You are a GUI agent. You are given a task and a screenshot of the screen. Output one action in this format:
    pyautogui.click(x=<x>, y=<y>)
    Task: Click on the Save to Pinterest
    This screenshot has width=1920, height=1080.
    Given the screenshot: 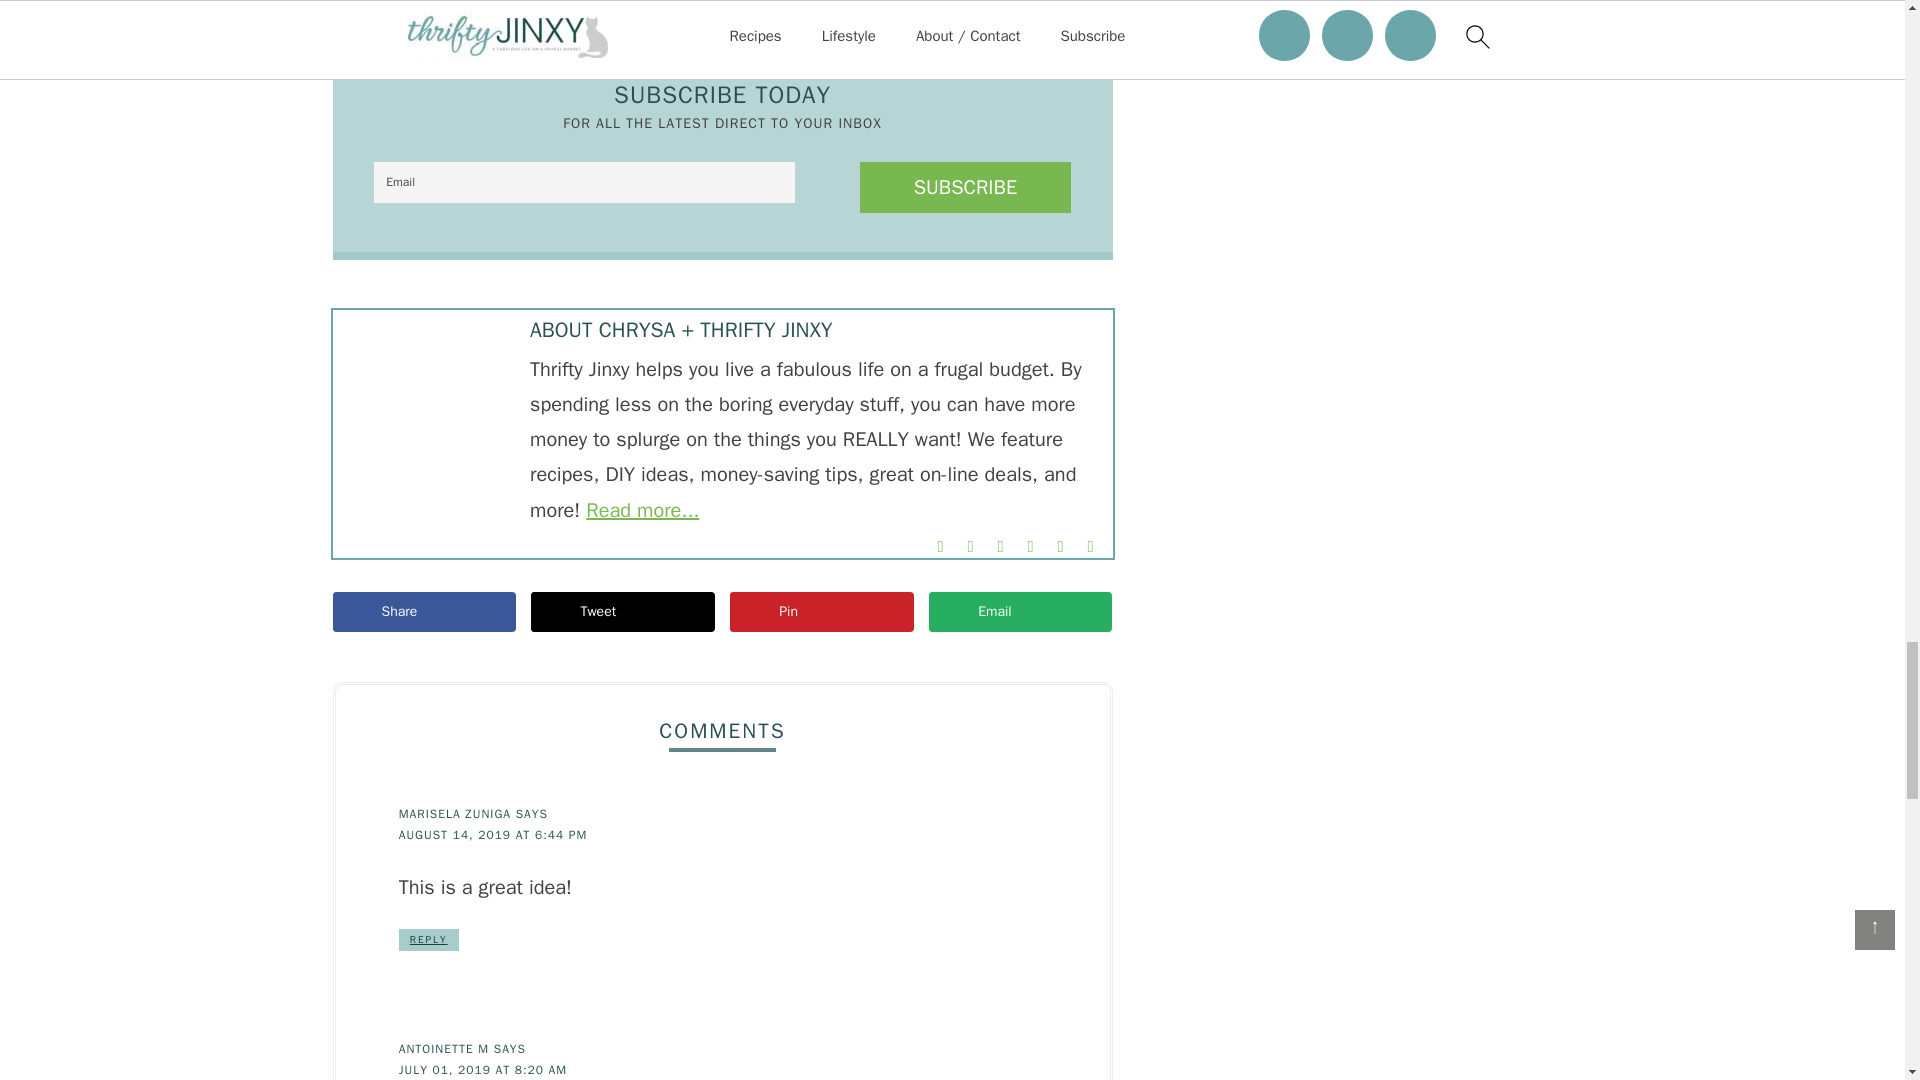 What is the action you would take?
    pyautogui.click(x=821, y=611)
    